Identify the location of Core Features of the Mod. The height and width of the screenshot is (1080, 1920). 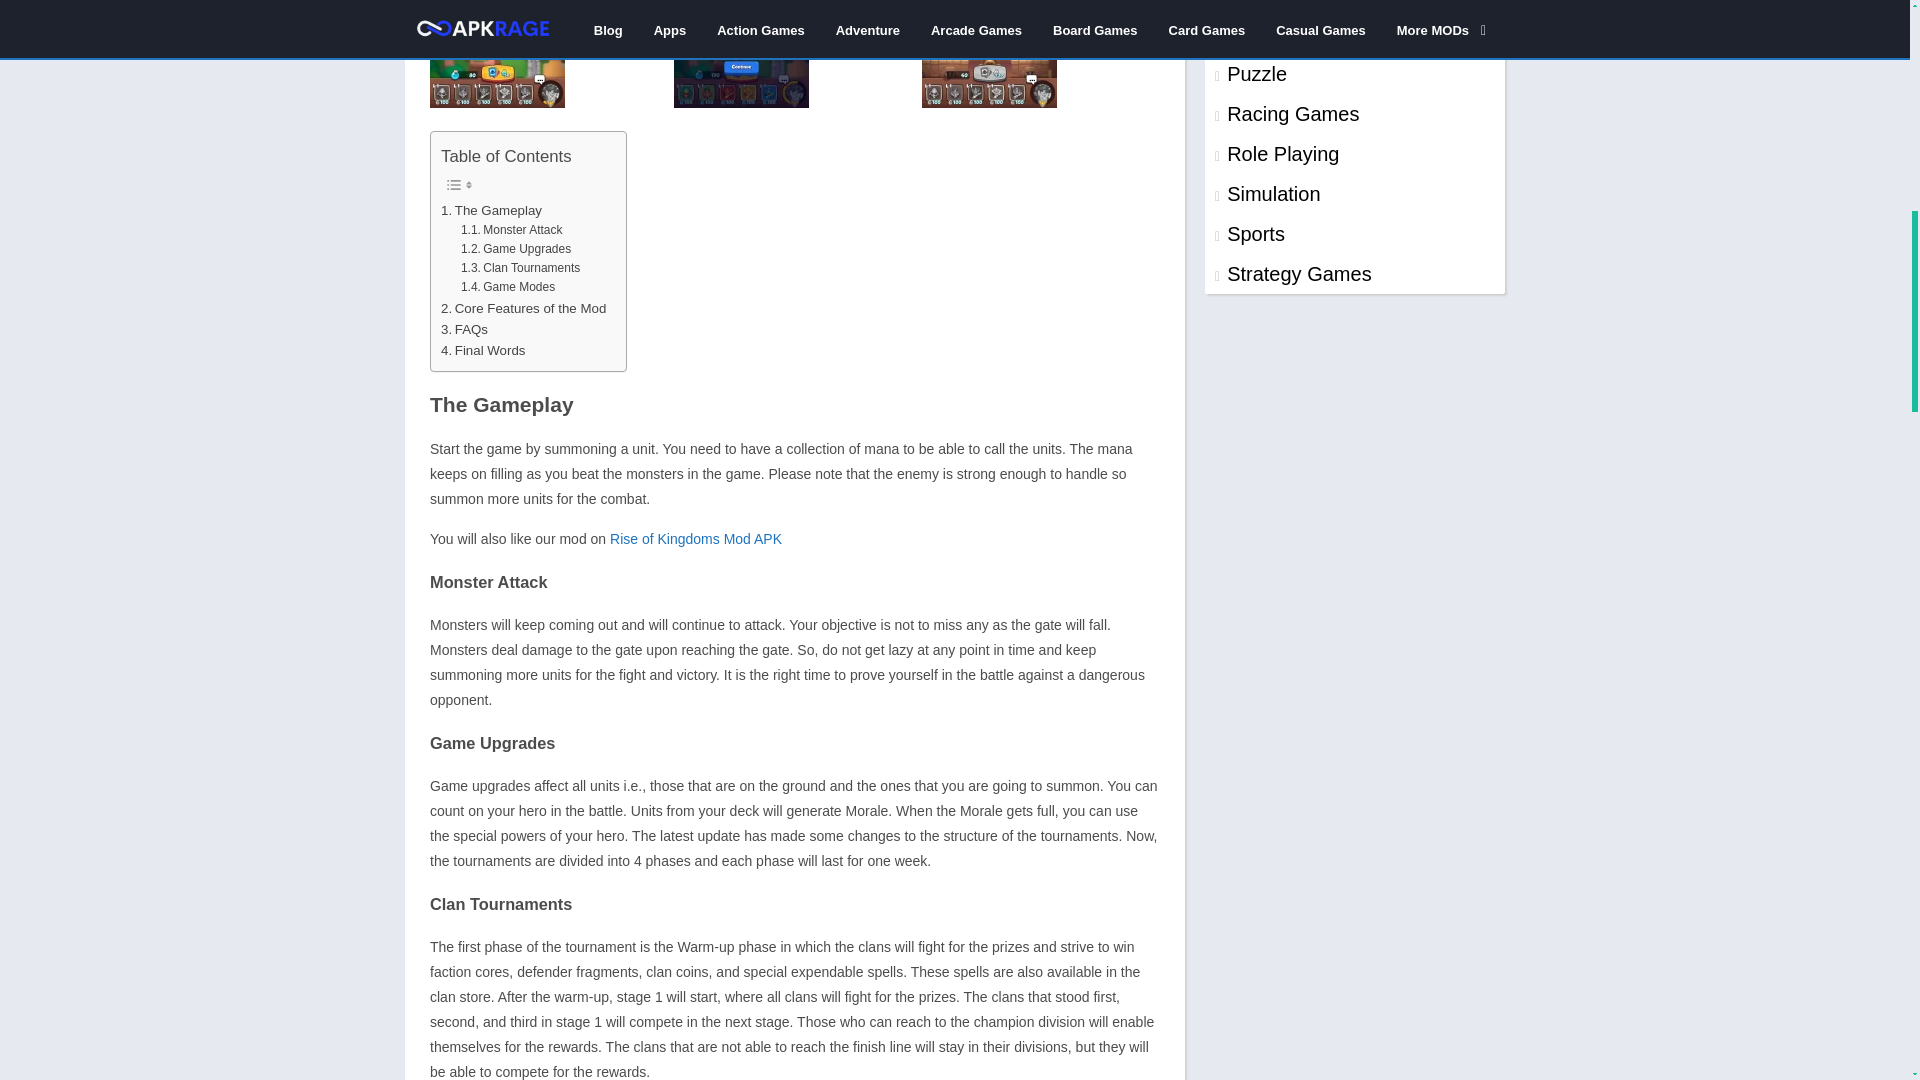
(524, 308).